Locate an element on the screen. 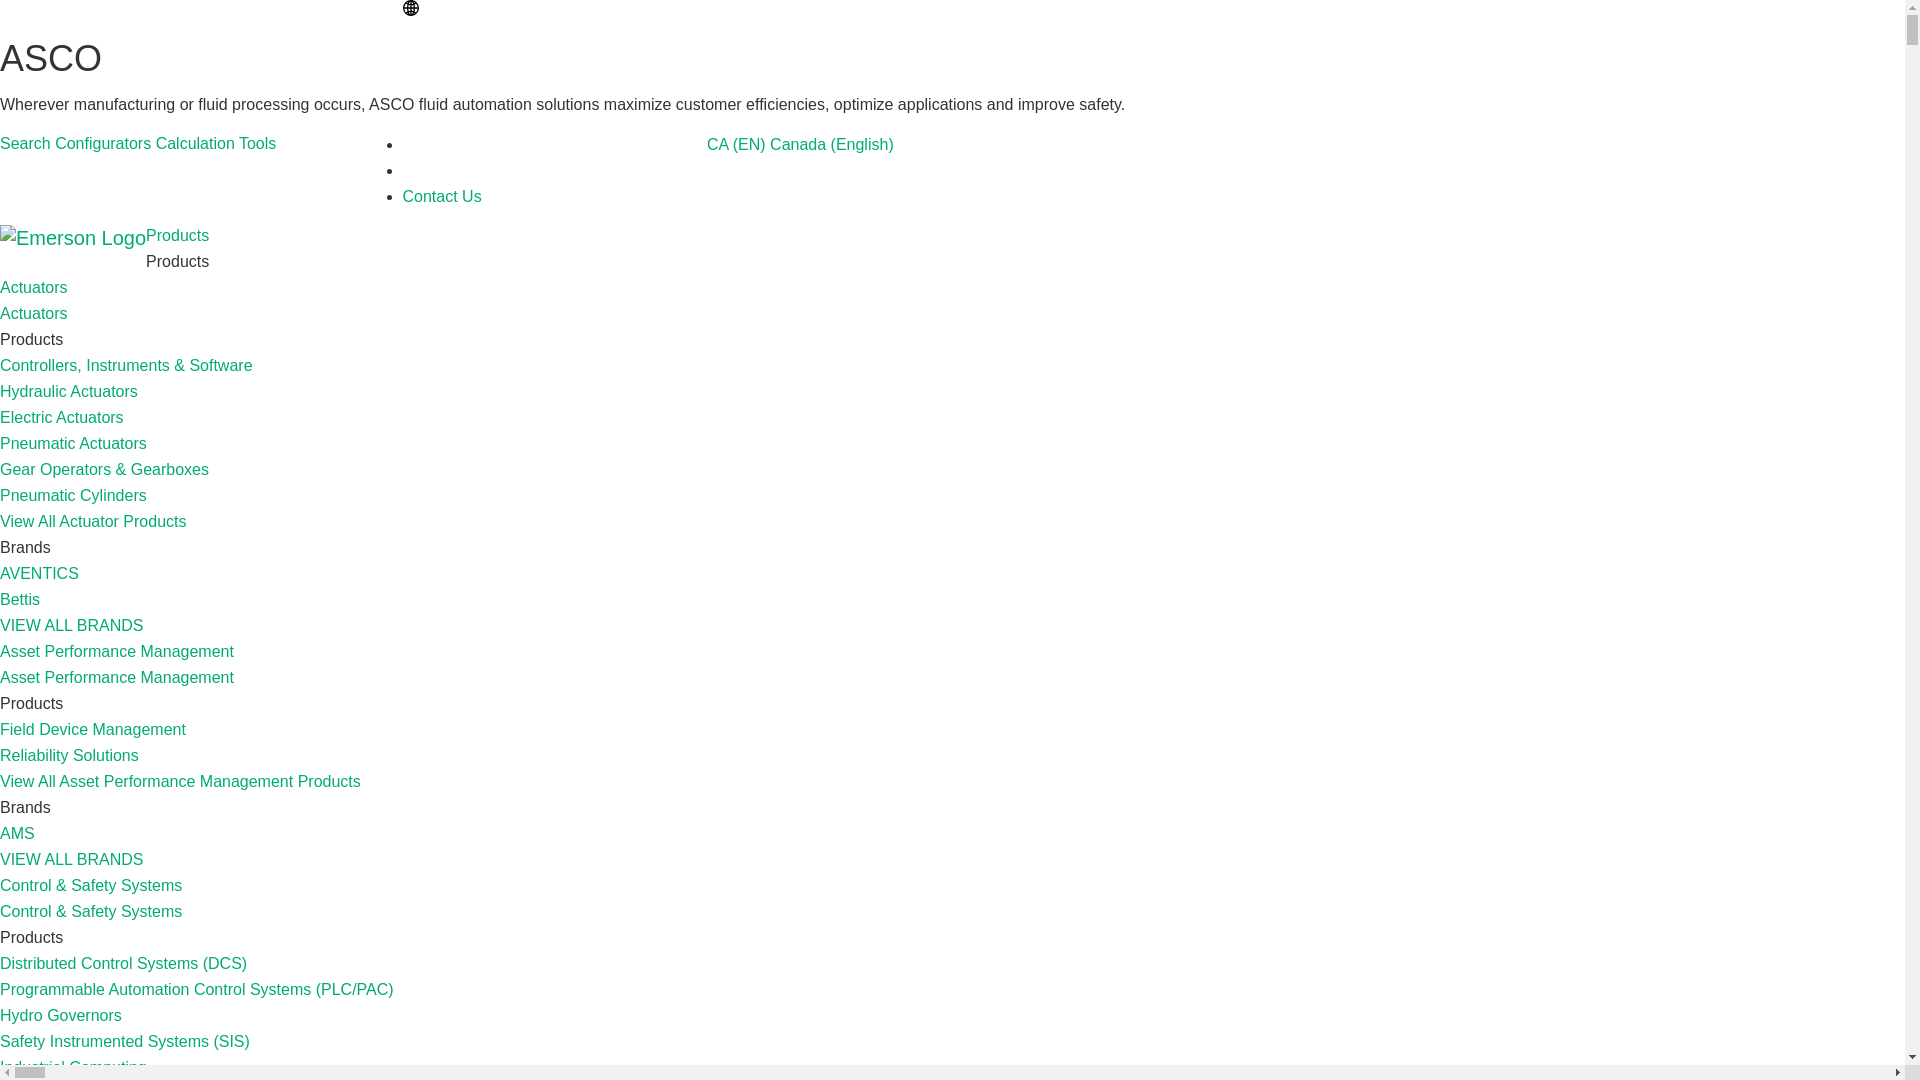 Image resolution: width=1920 pixels, height=1080 pixels. Asset Performance Management is located at coordinates (117, 652).